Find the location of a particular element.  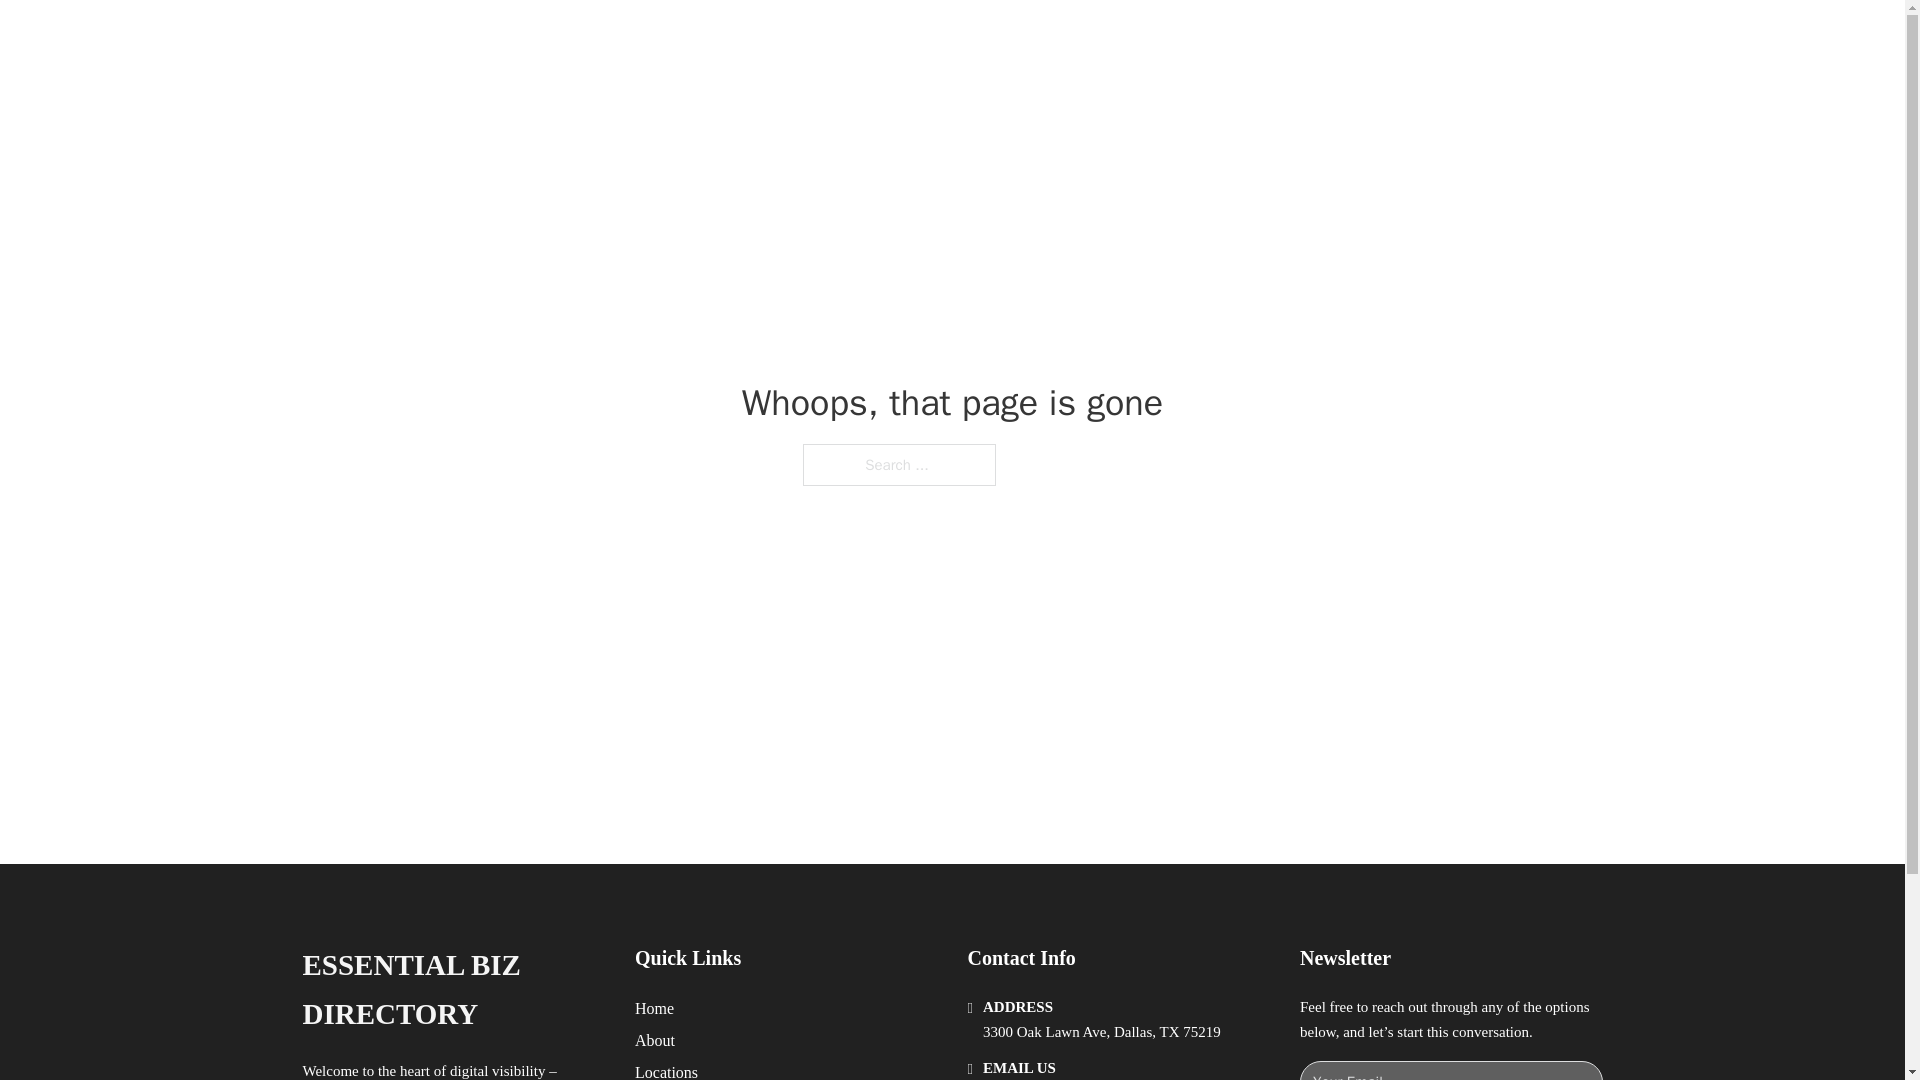

HOME is located at coordinates (1197, 38).